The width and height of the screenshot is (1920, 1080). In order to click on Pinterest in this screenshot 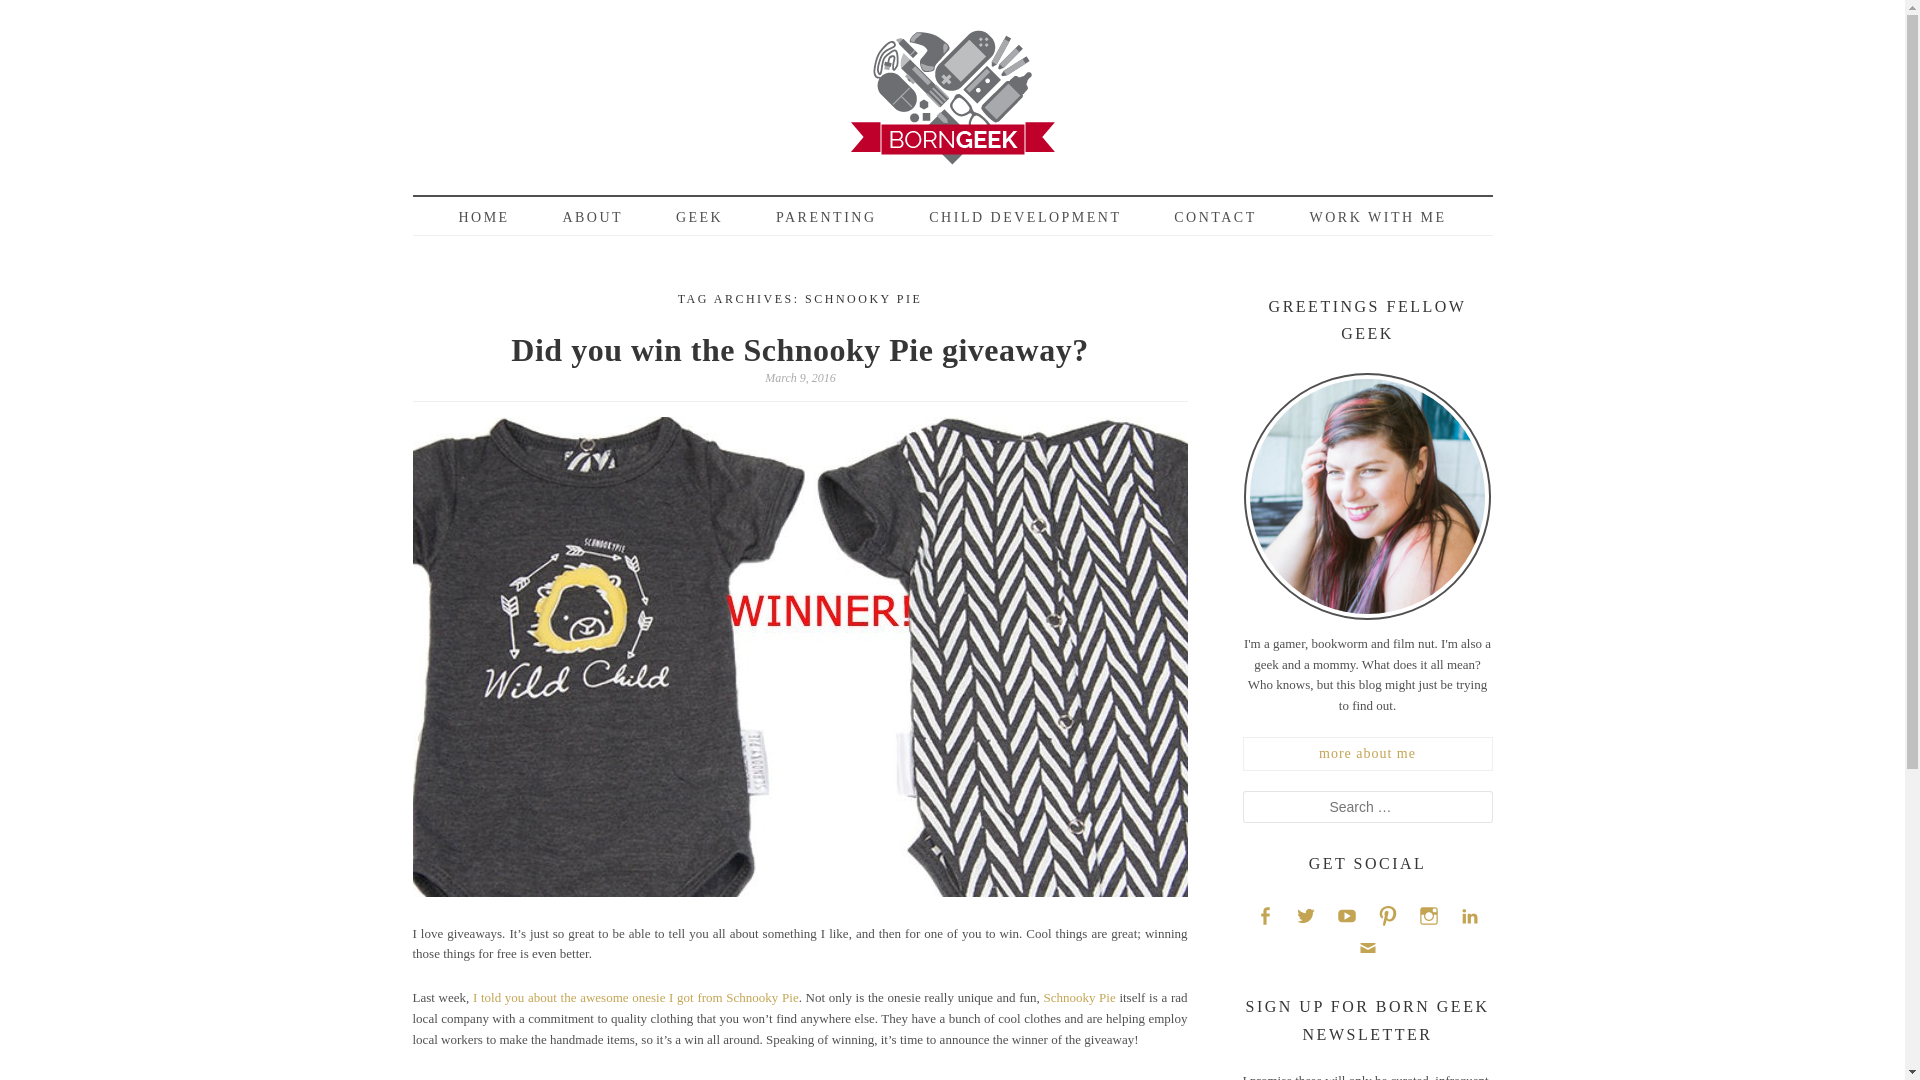, I will do `click(1388, 914)`.